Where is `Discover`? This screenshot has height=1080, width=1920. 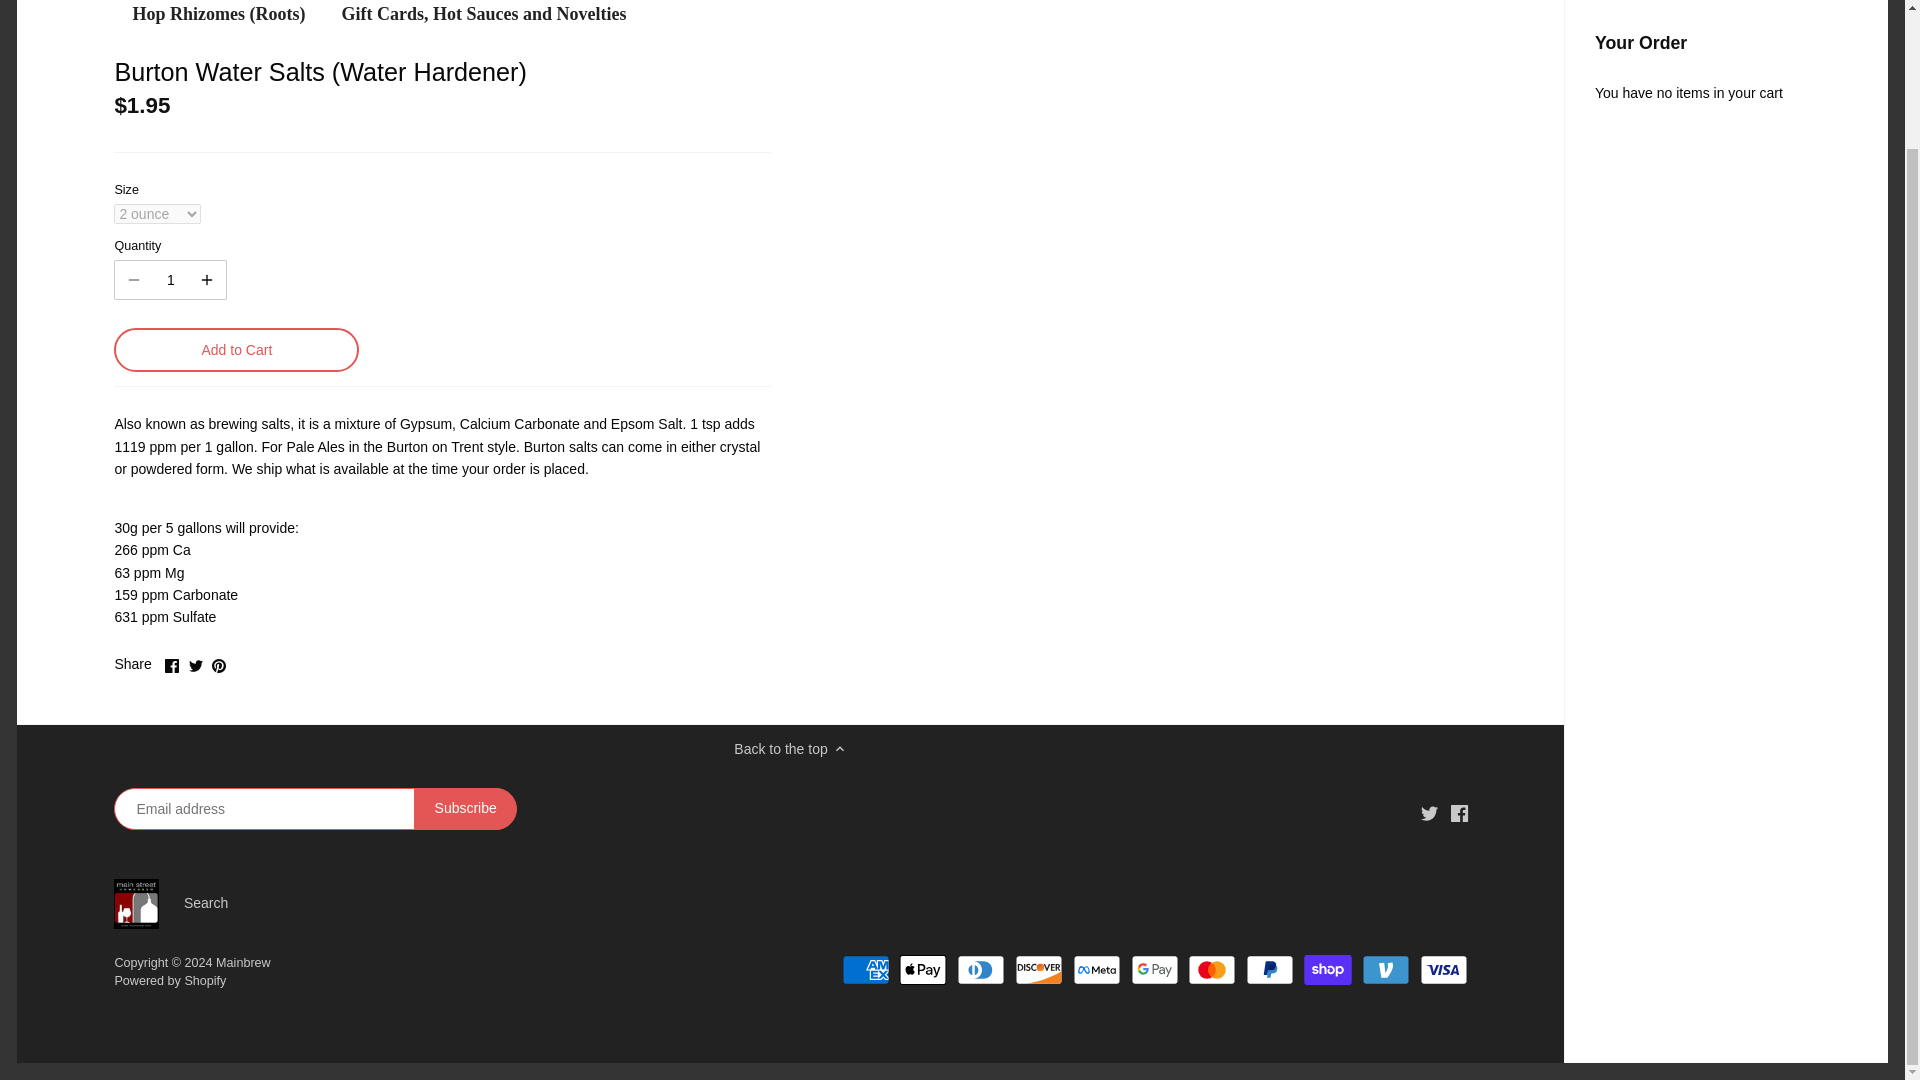
Discover is located at coordinates (1039, 969).